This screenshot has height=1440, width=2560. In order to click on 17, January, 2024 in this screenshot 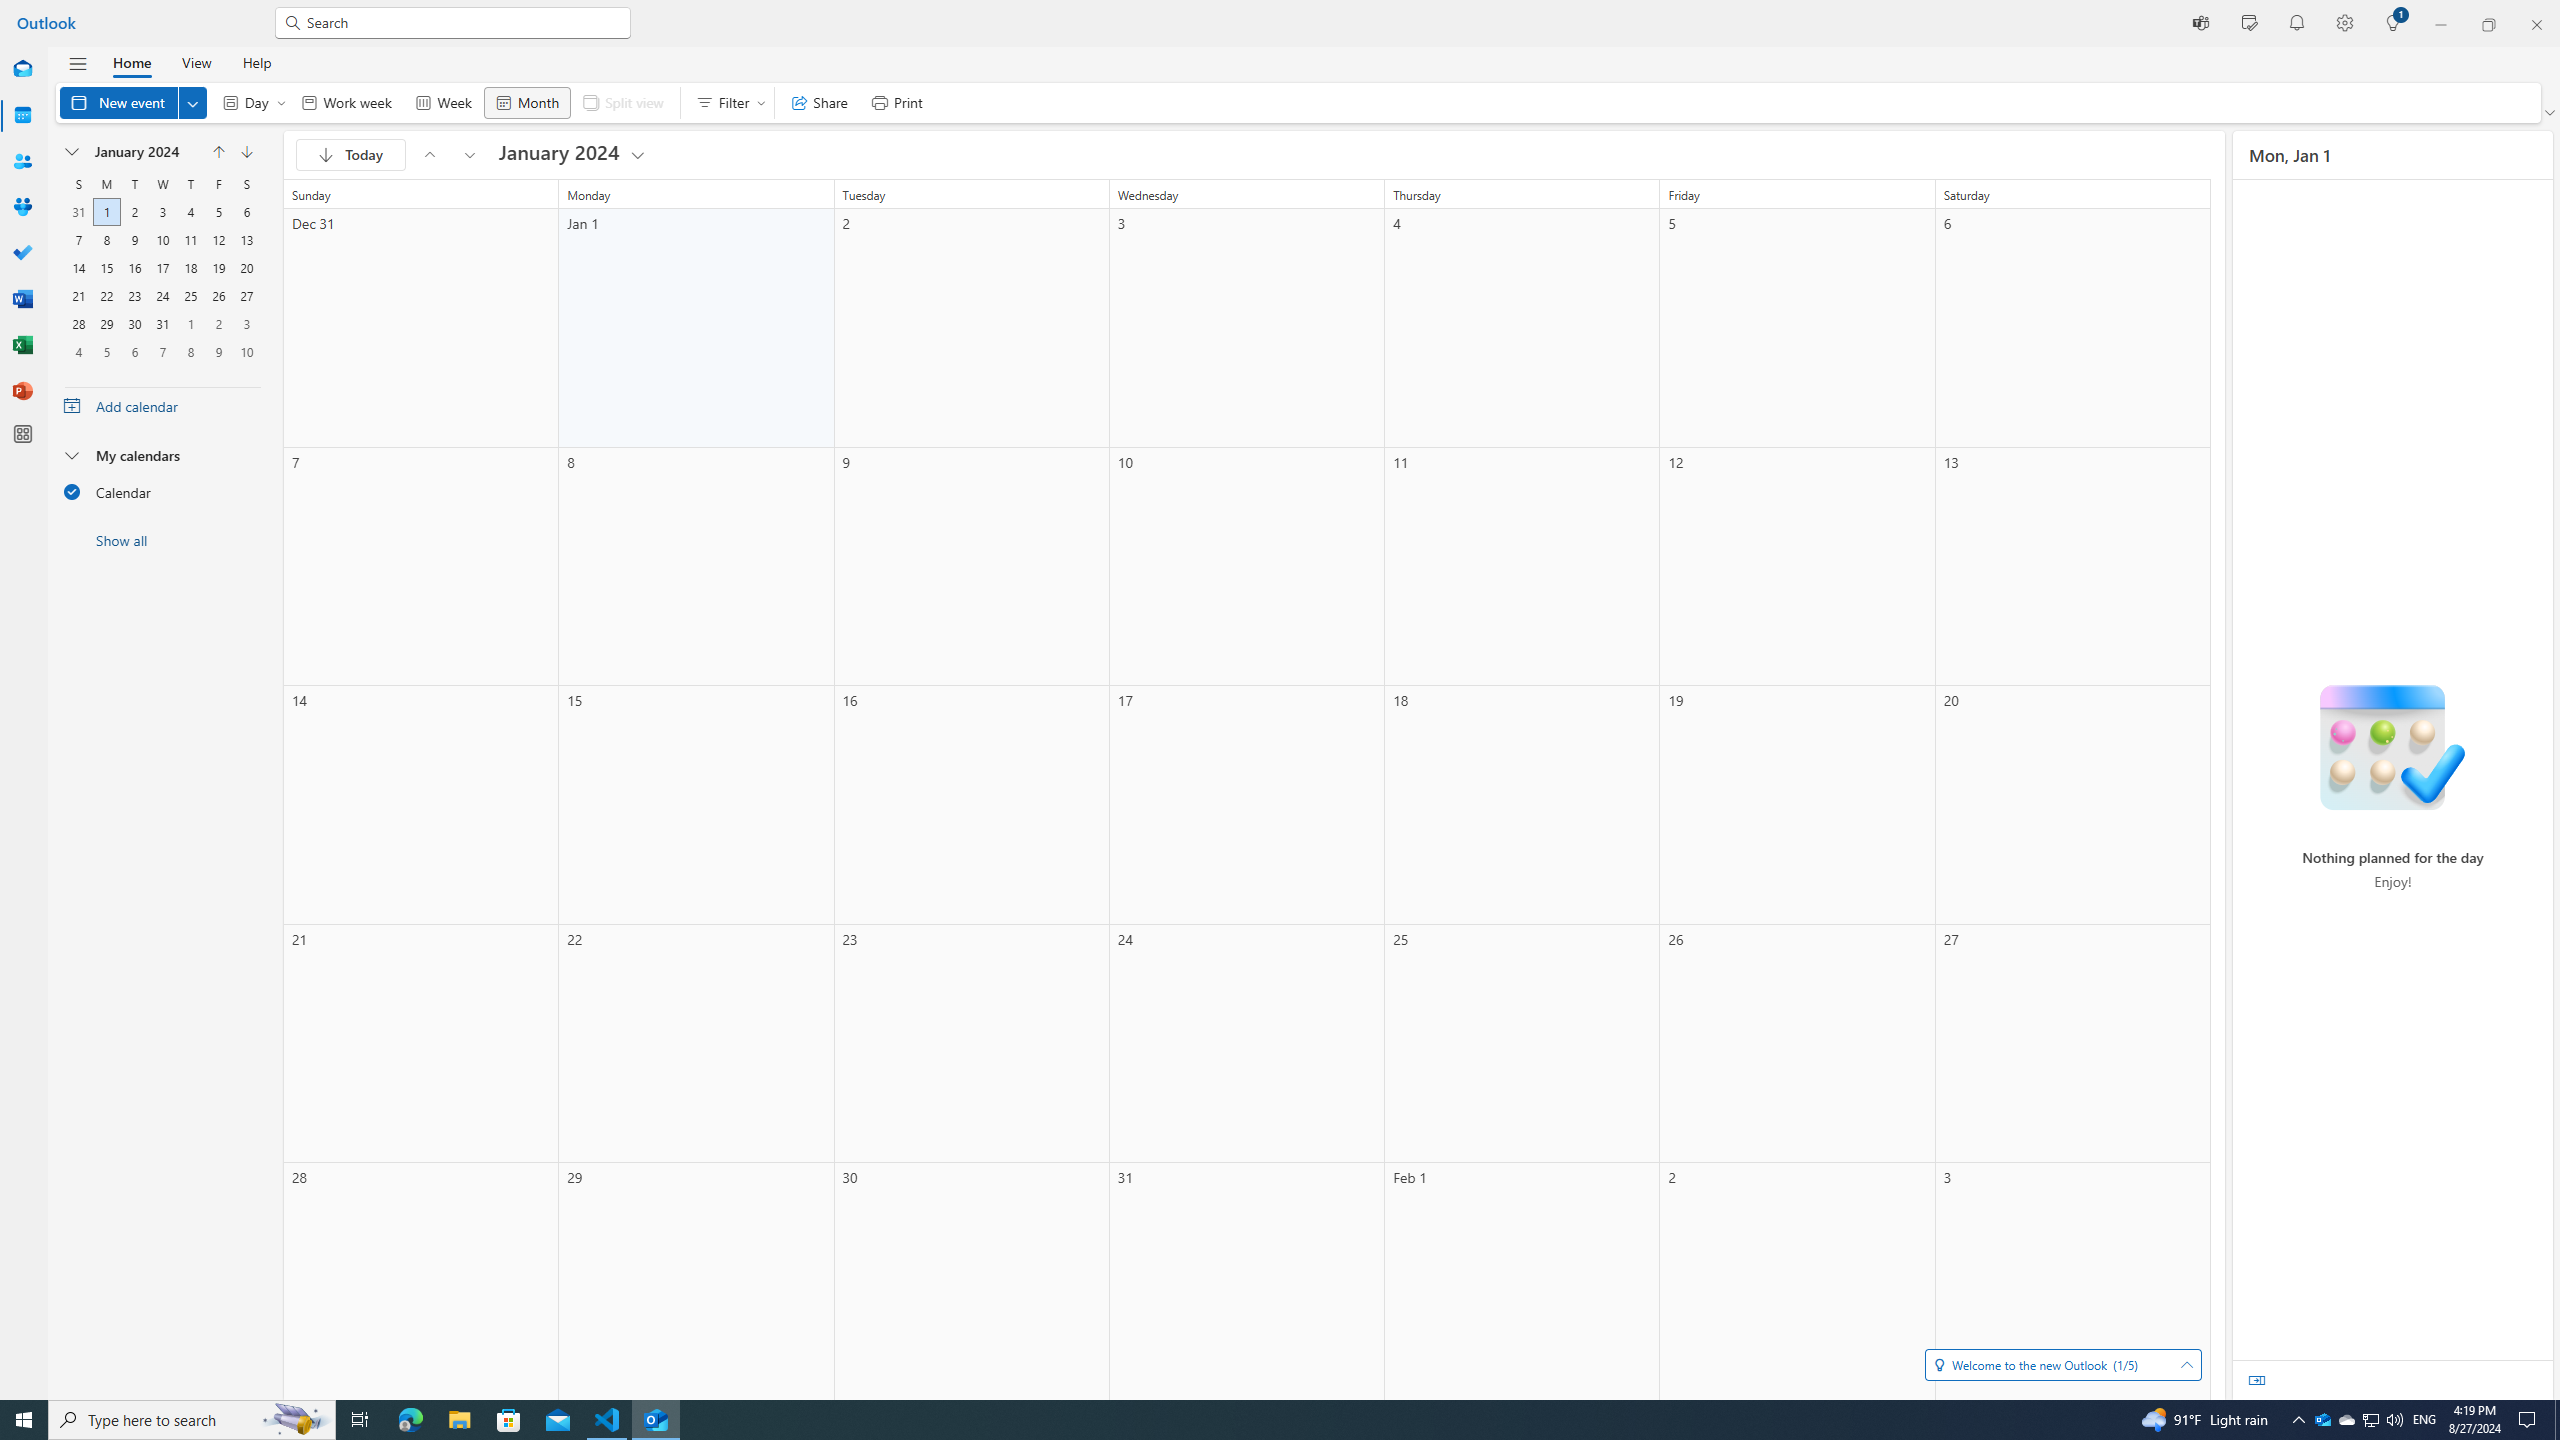, I will do `click(162, 268)`.